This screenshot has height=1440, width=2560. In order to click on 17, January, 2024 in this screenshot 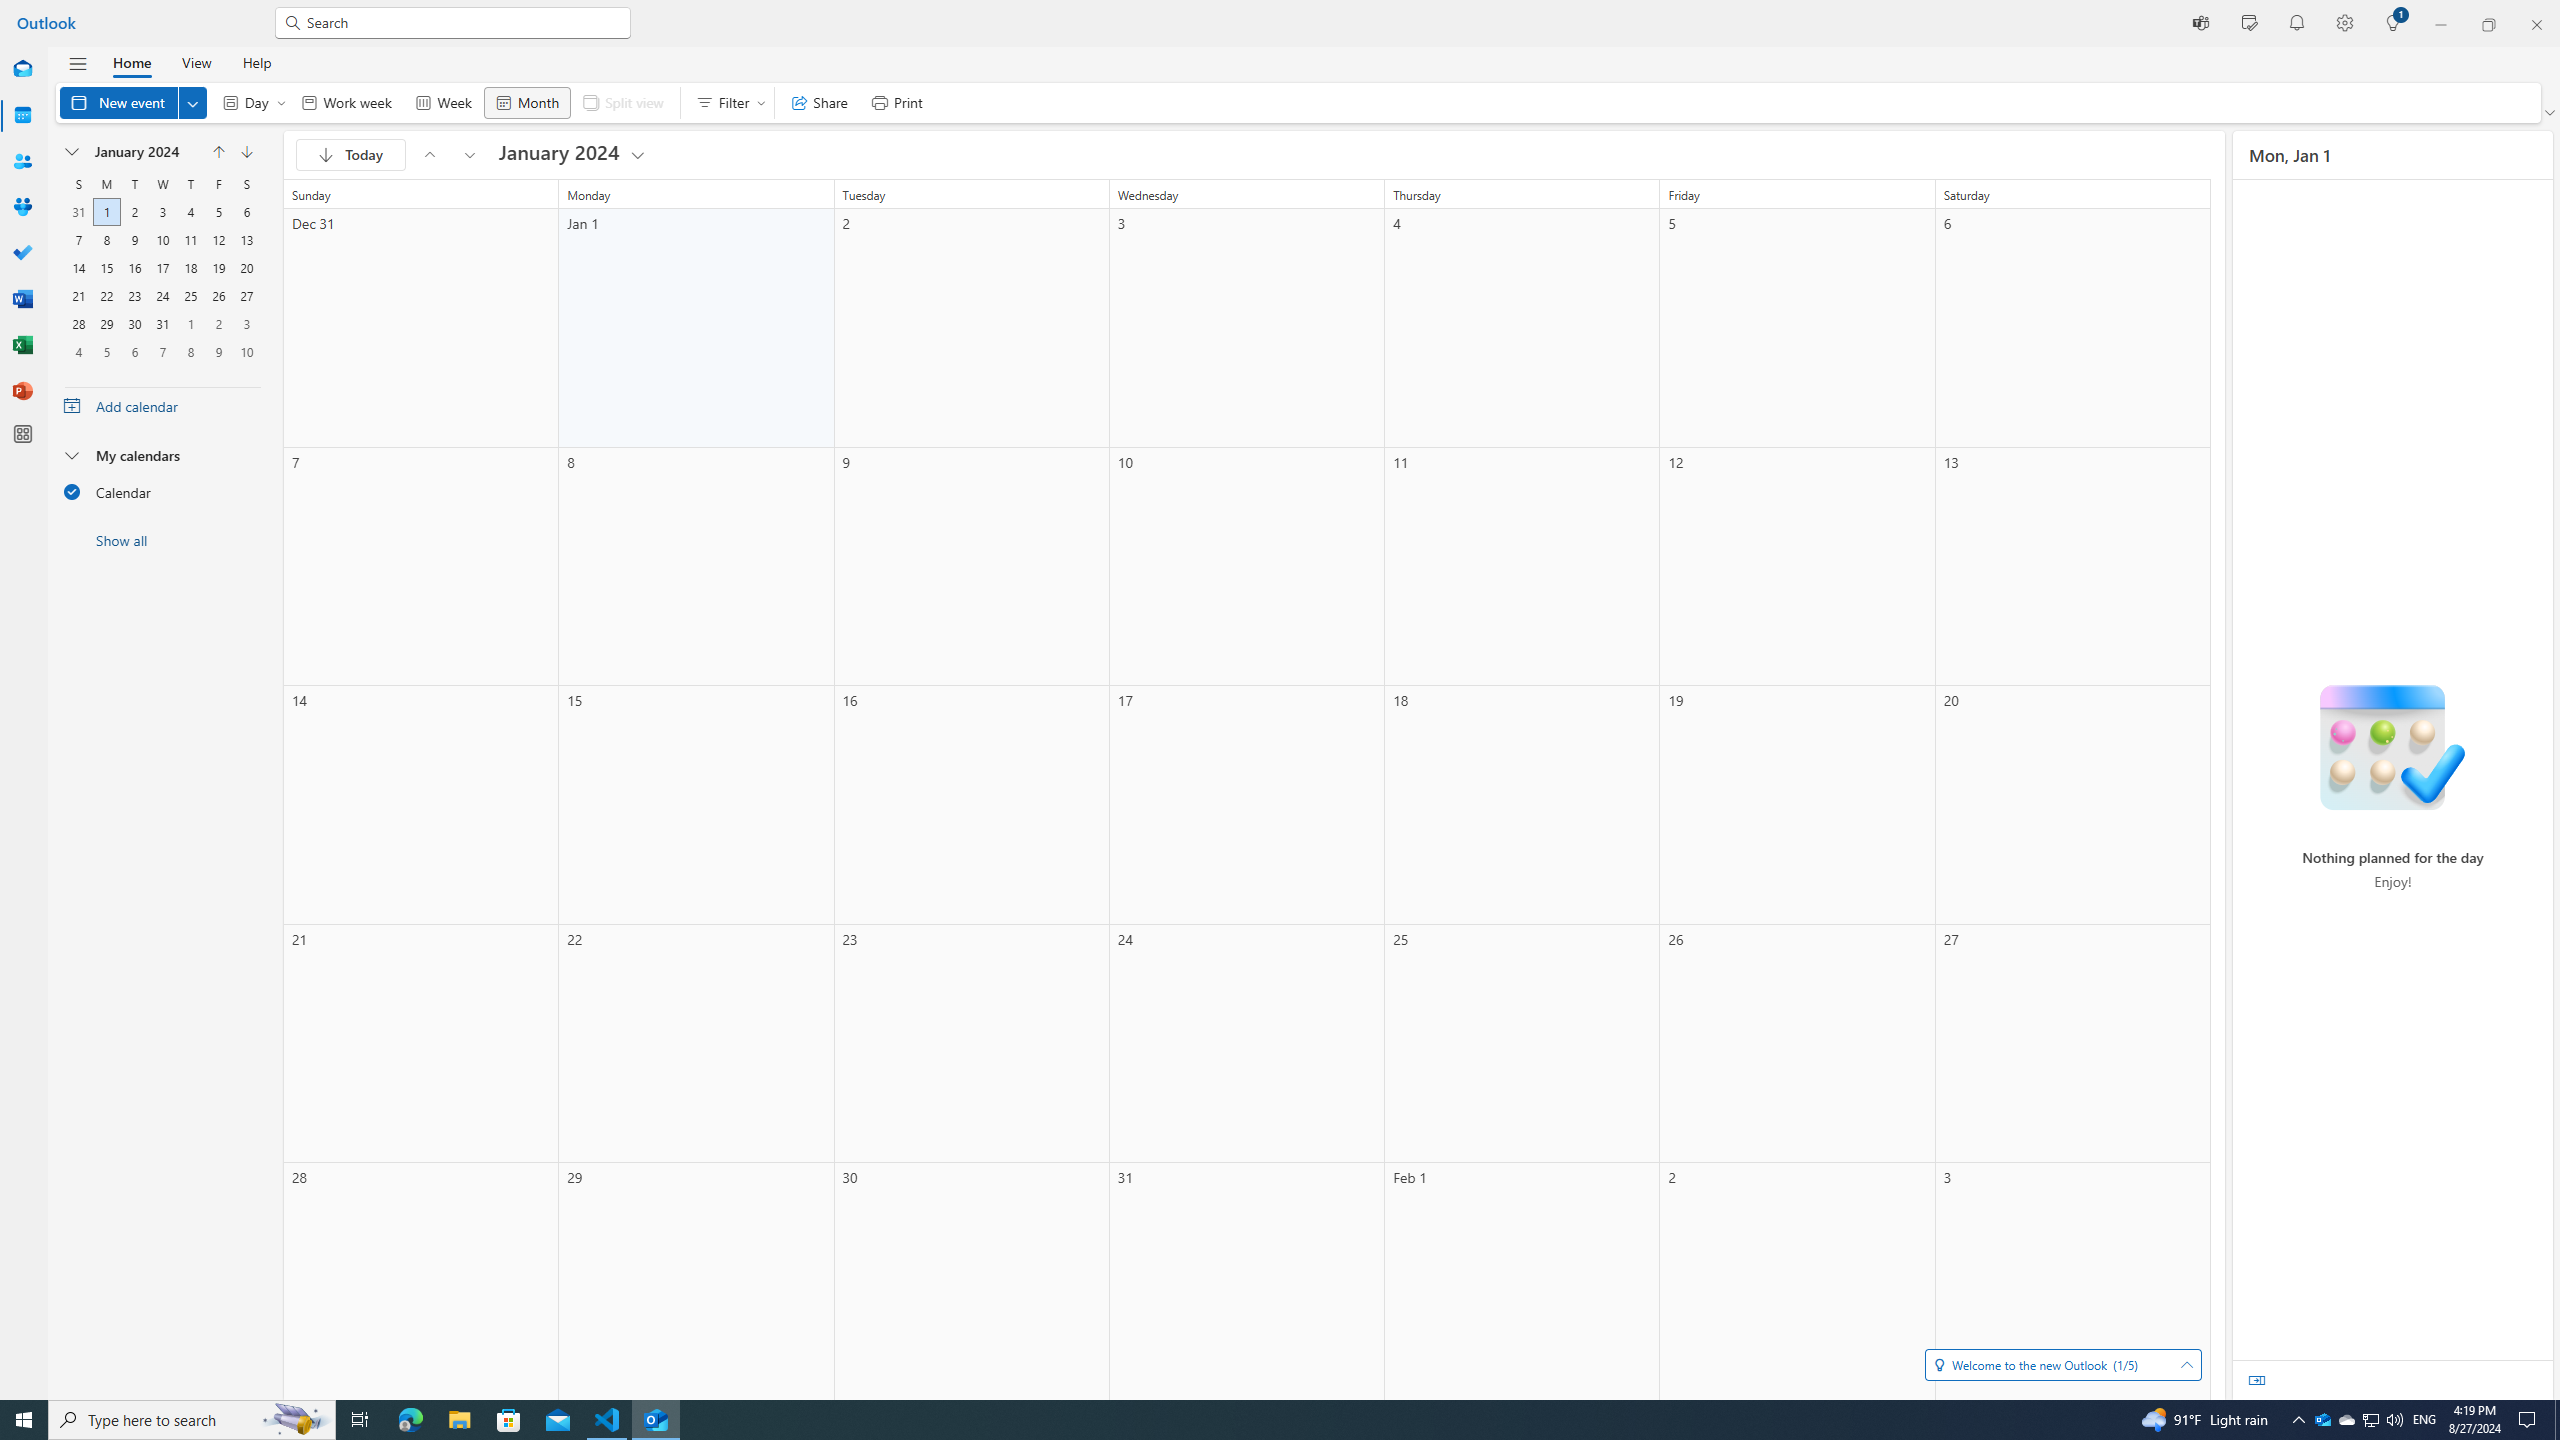, I will do `click(162, 268)`.